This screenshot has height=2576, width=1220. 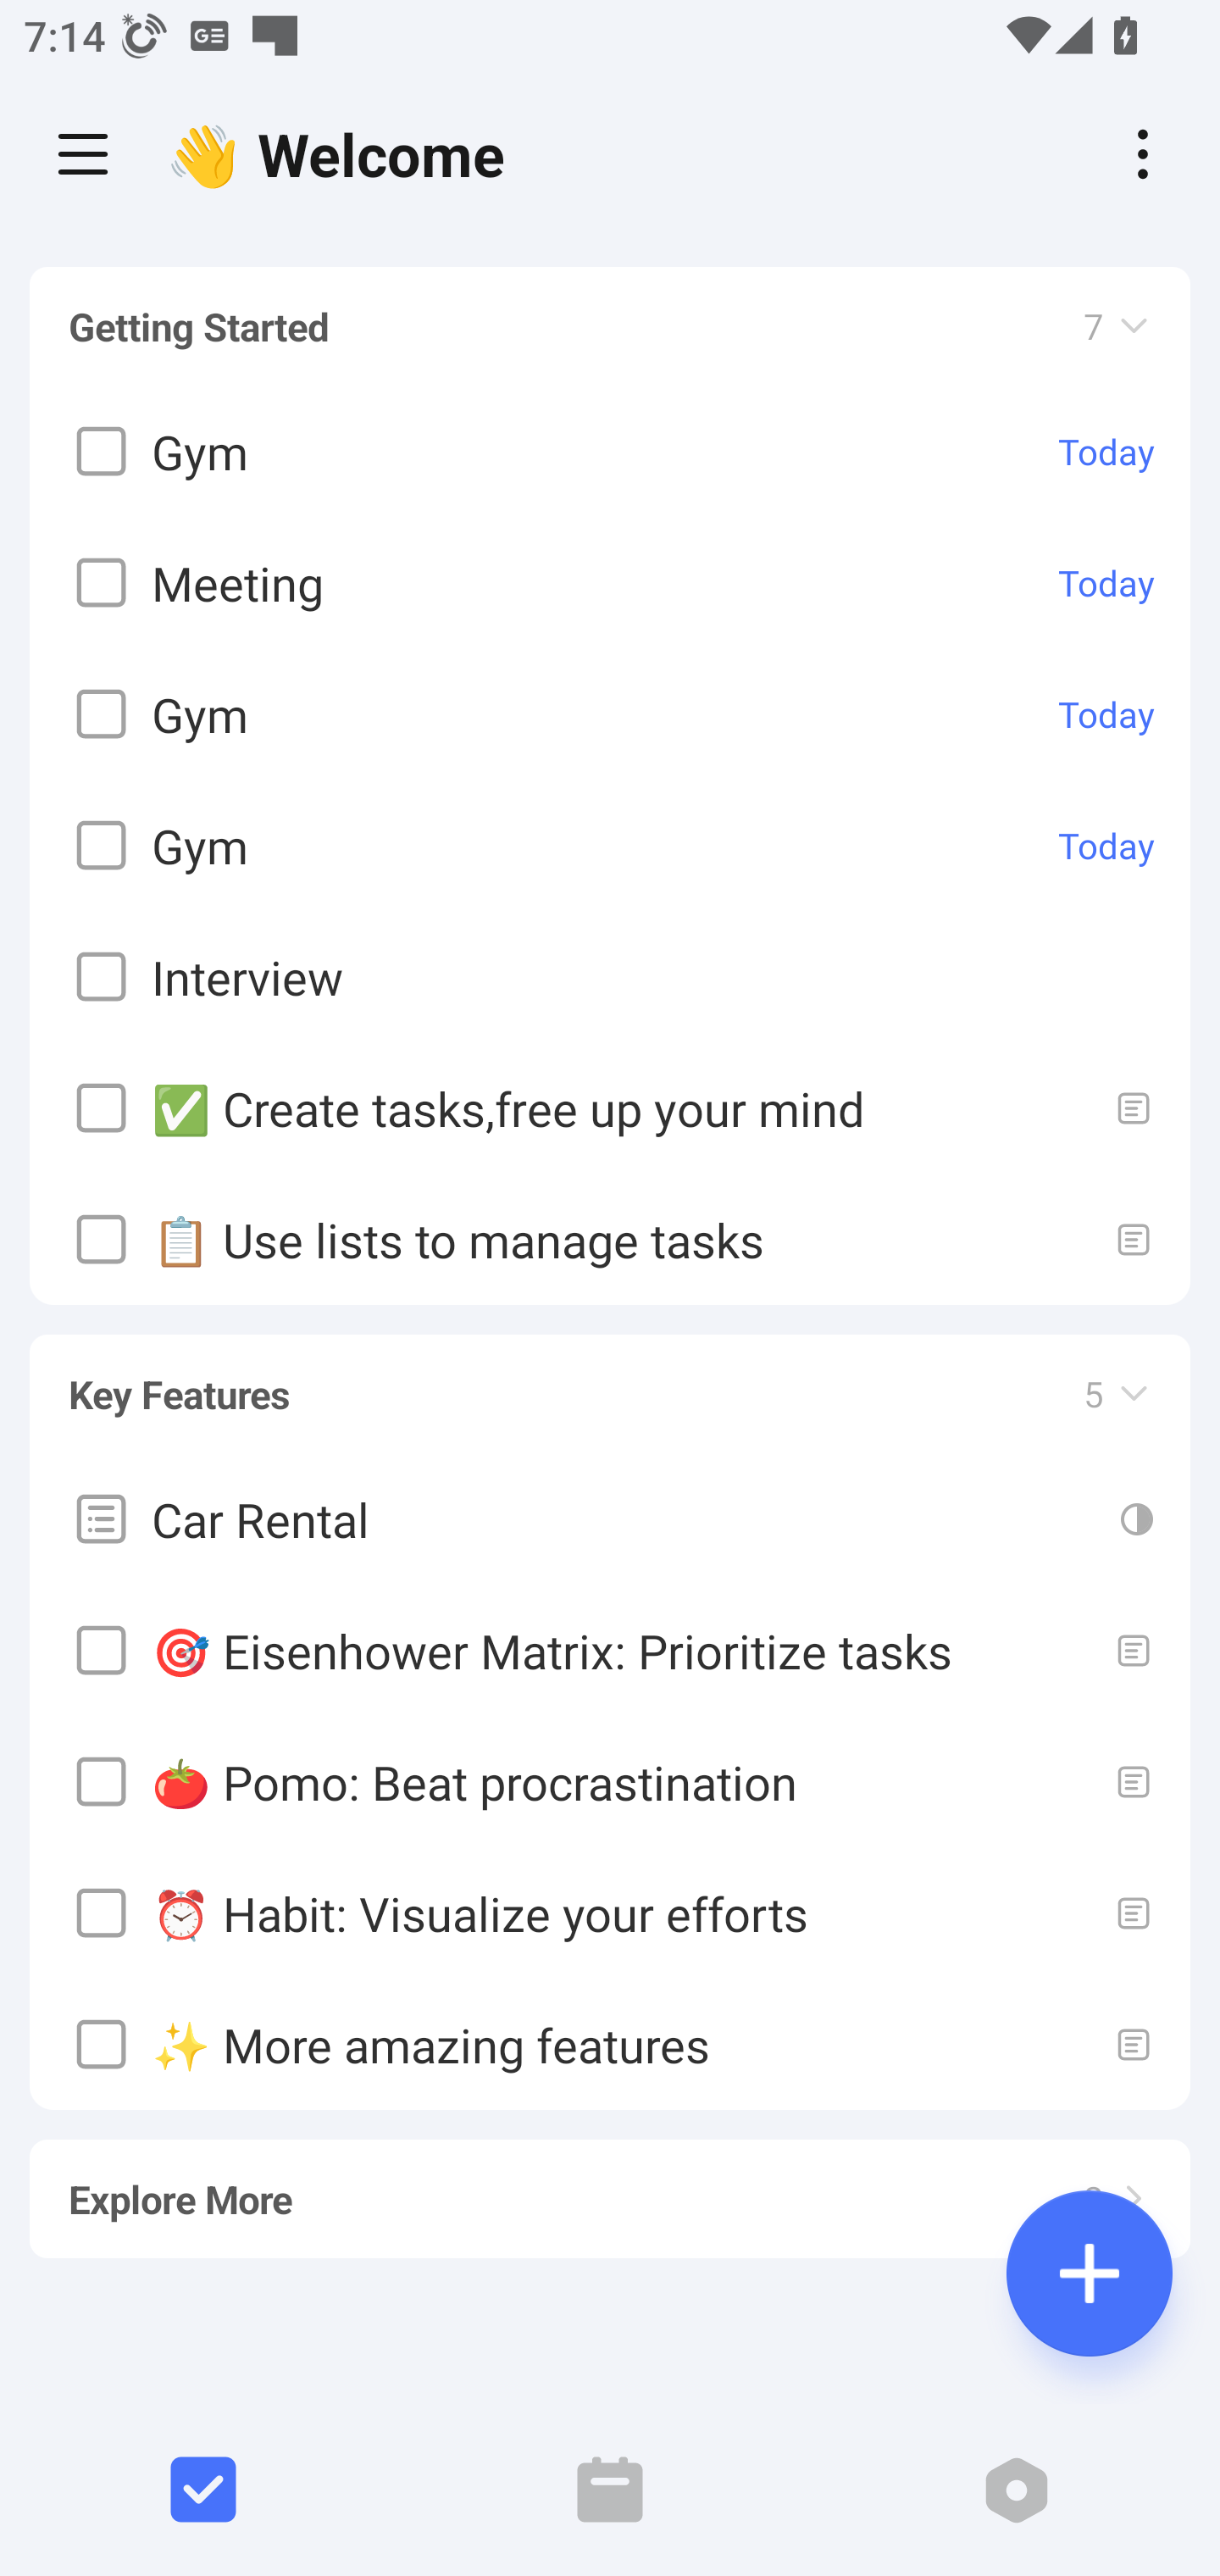 I want to click on Explore More 2, so click(x=610, y=2185).